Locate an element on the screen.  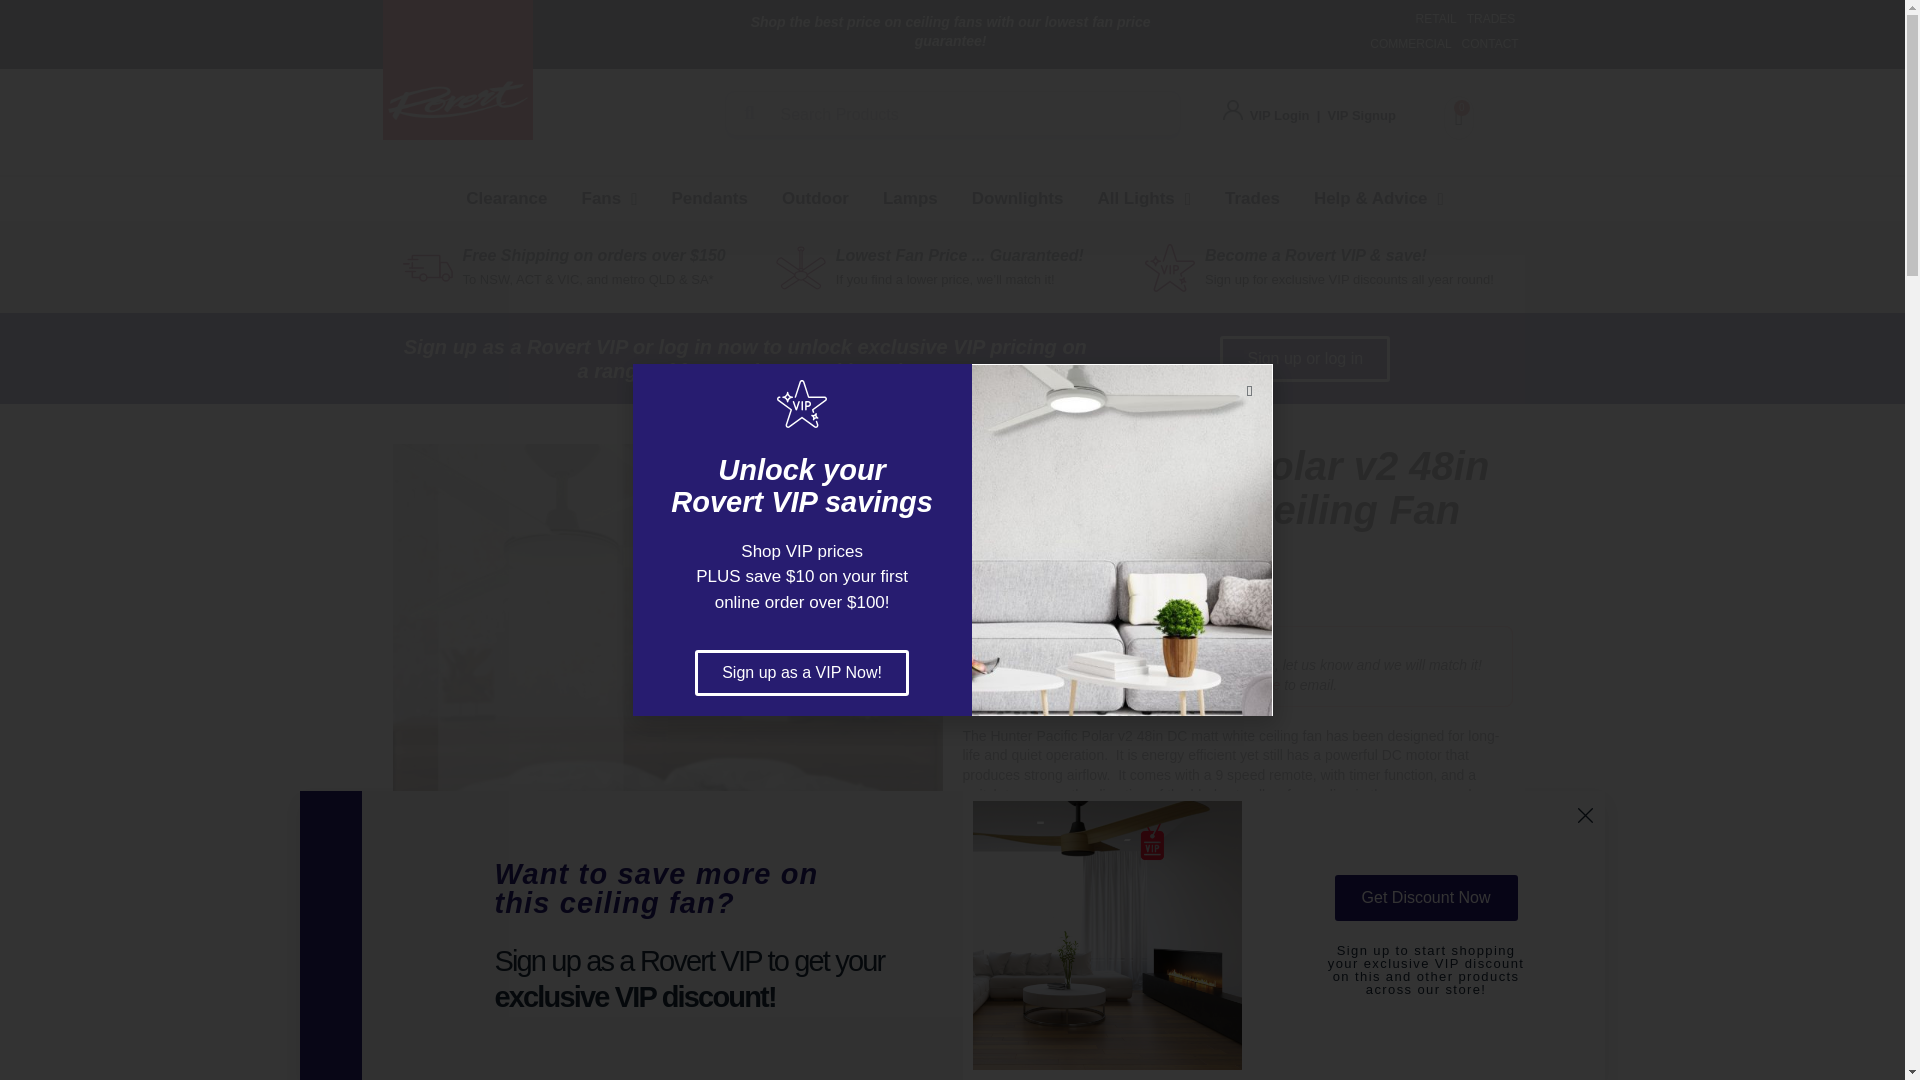
Lamps is located at coordinates (910, 199).